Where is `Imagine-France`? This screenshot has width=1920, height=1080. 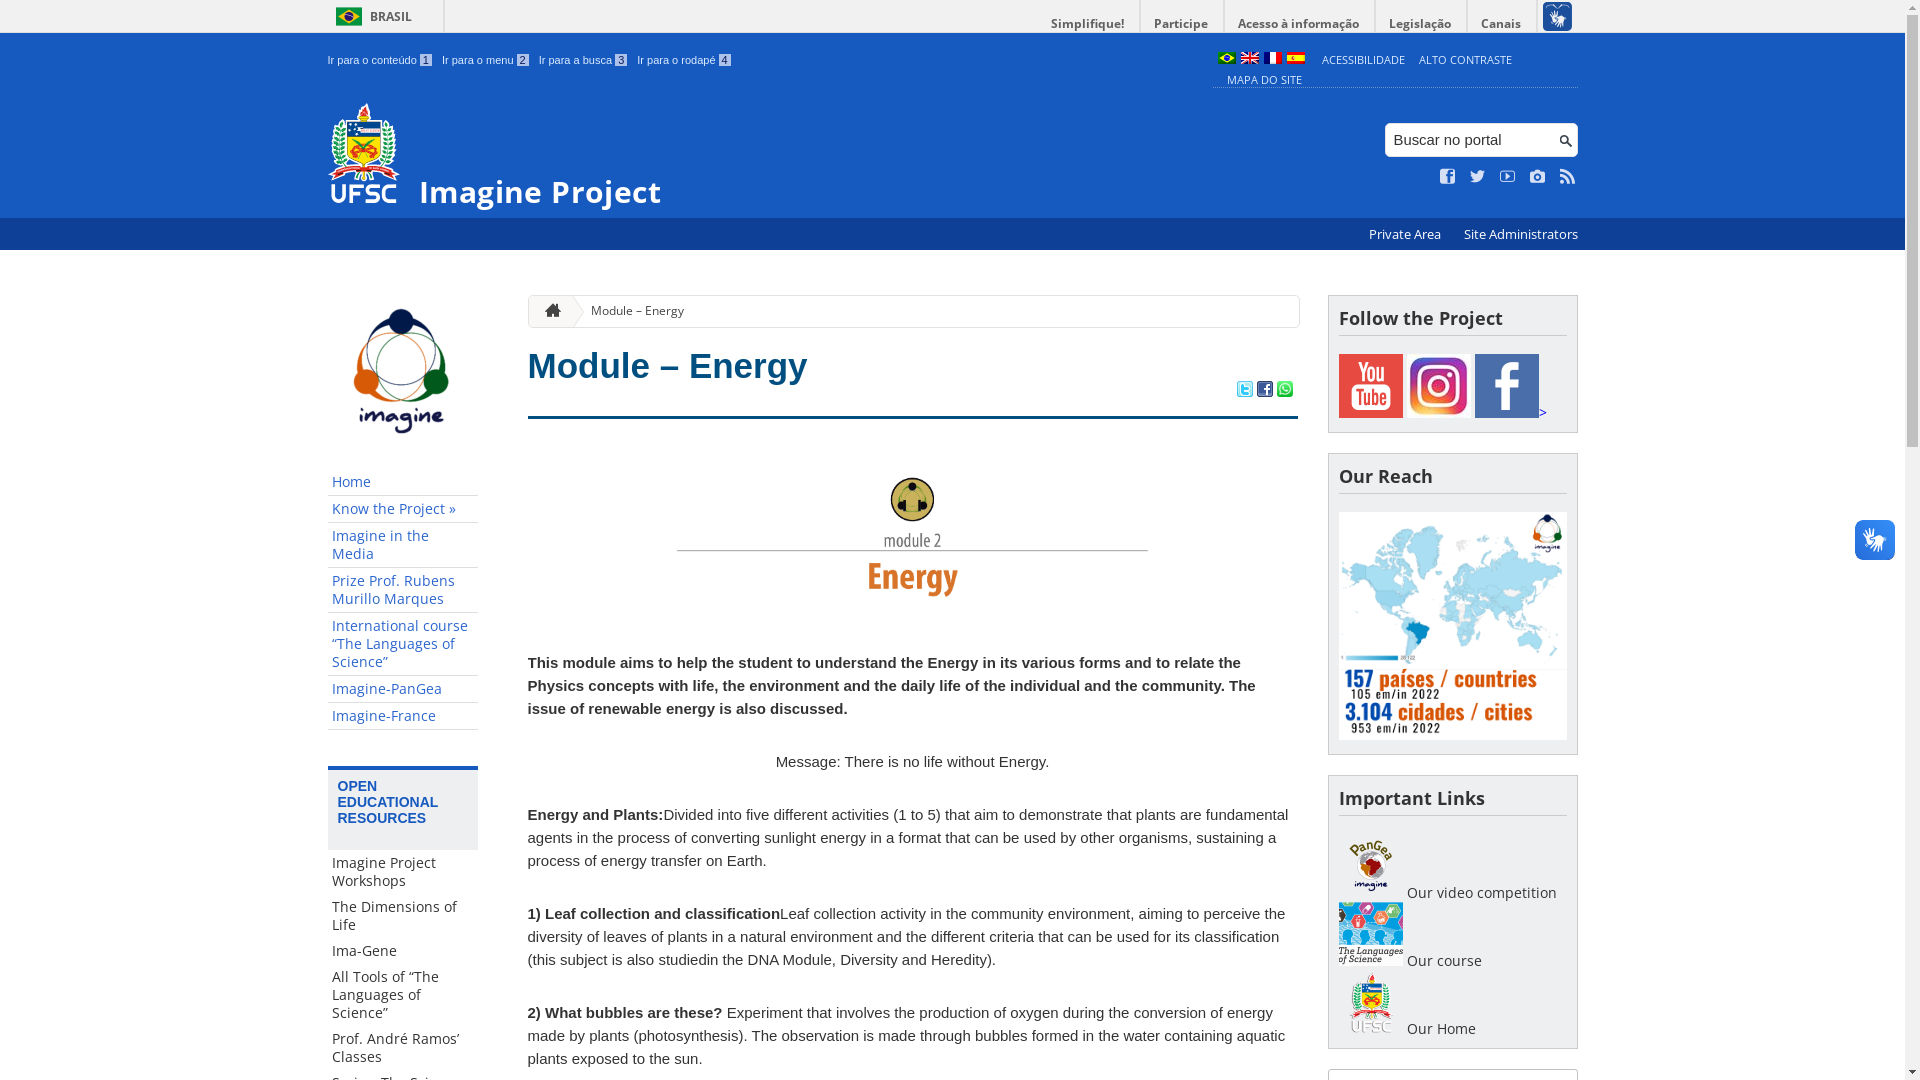
Imagine-France is located at coordinates (403, 716).